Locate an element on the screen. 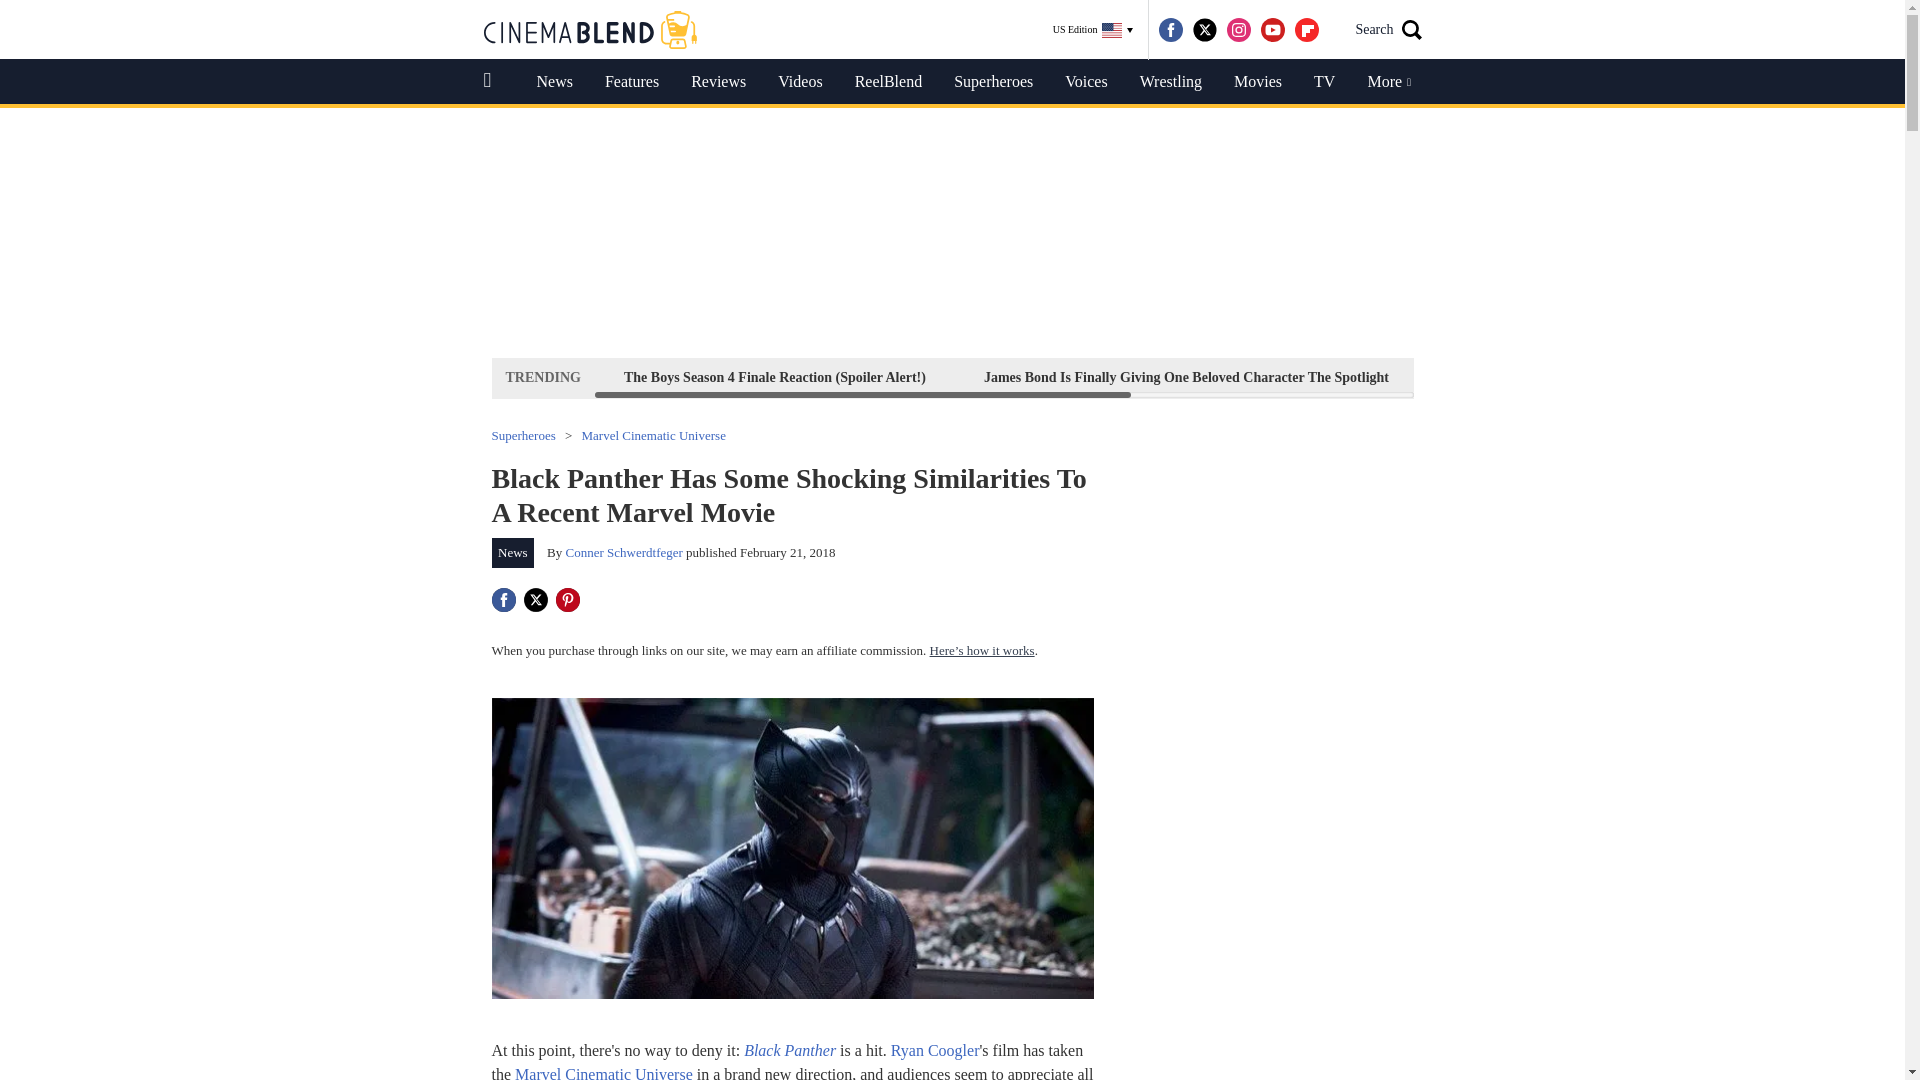 The width and height of the screenshot is (1920, 1080). 100 Best Sitcoms Of All Time is located at coordinates (1731, 377).